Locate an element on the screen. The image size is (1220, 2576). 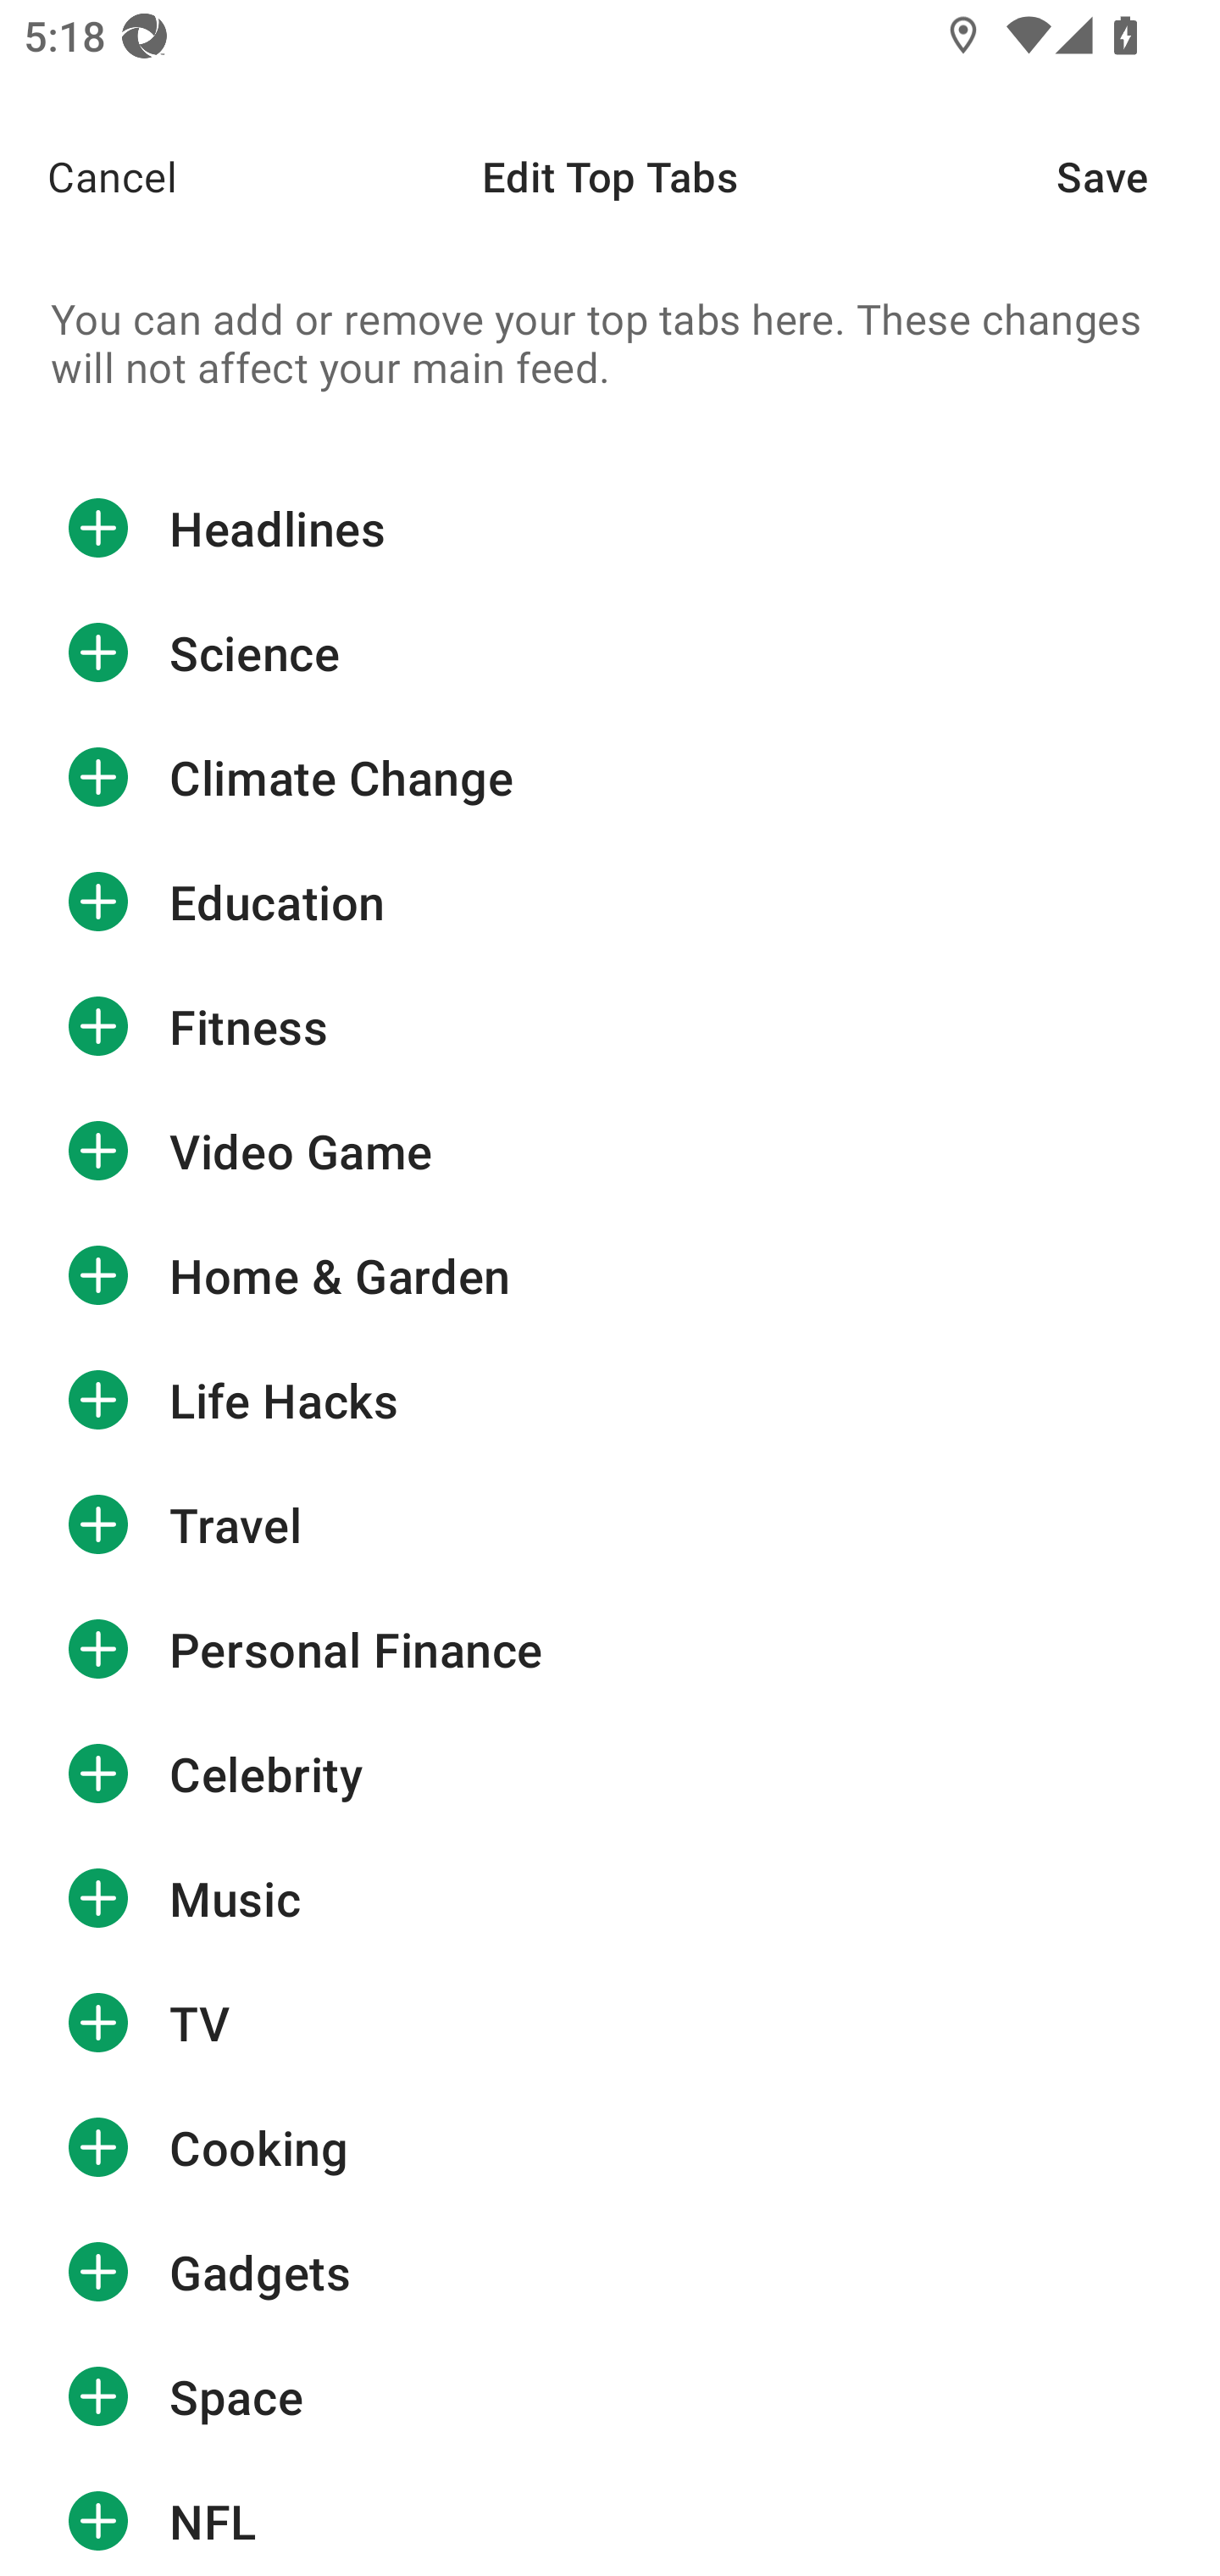
Headlines is located at coordinates (610, 537).